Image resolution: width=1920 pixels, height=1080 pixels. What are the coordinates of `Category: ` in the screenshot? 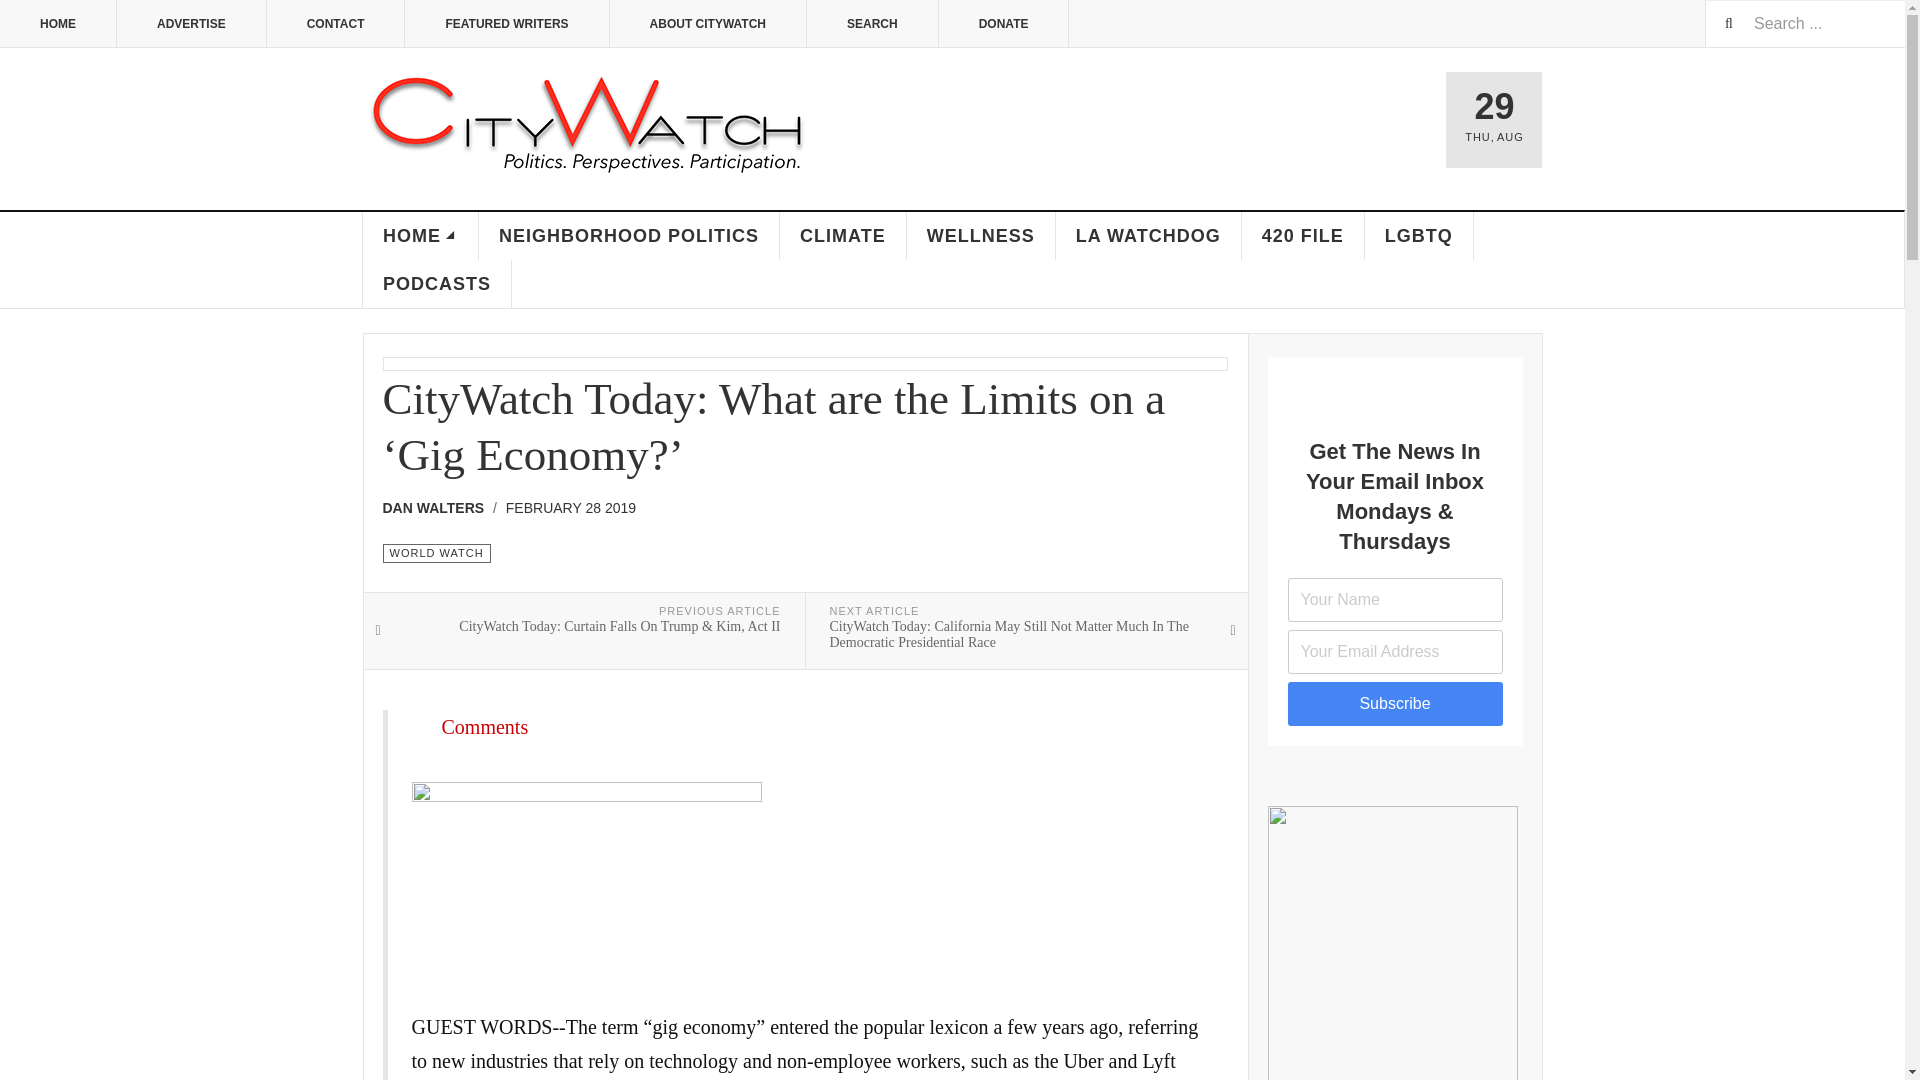 It's located at (436, 553).